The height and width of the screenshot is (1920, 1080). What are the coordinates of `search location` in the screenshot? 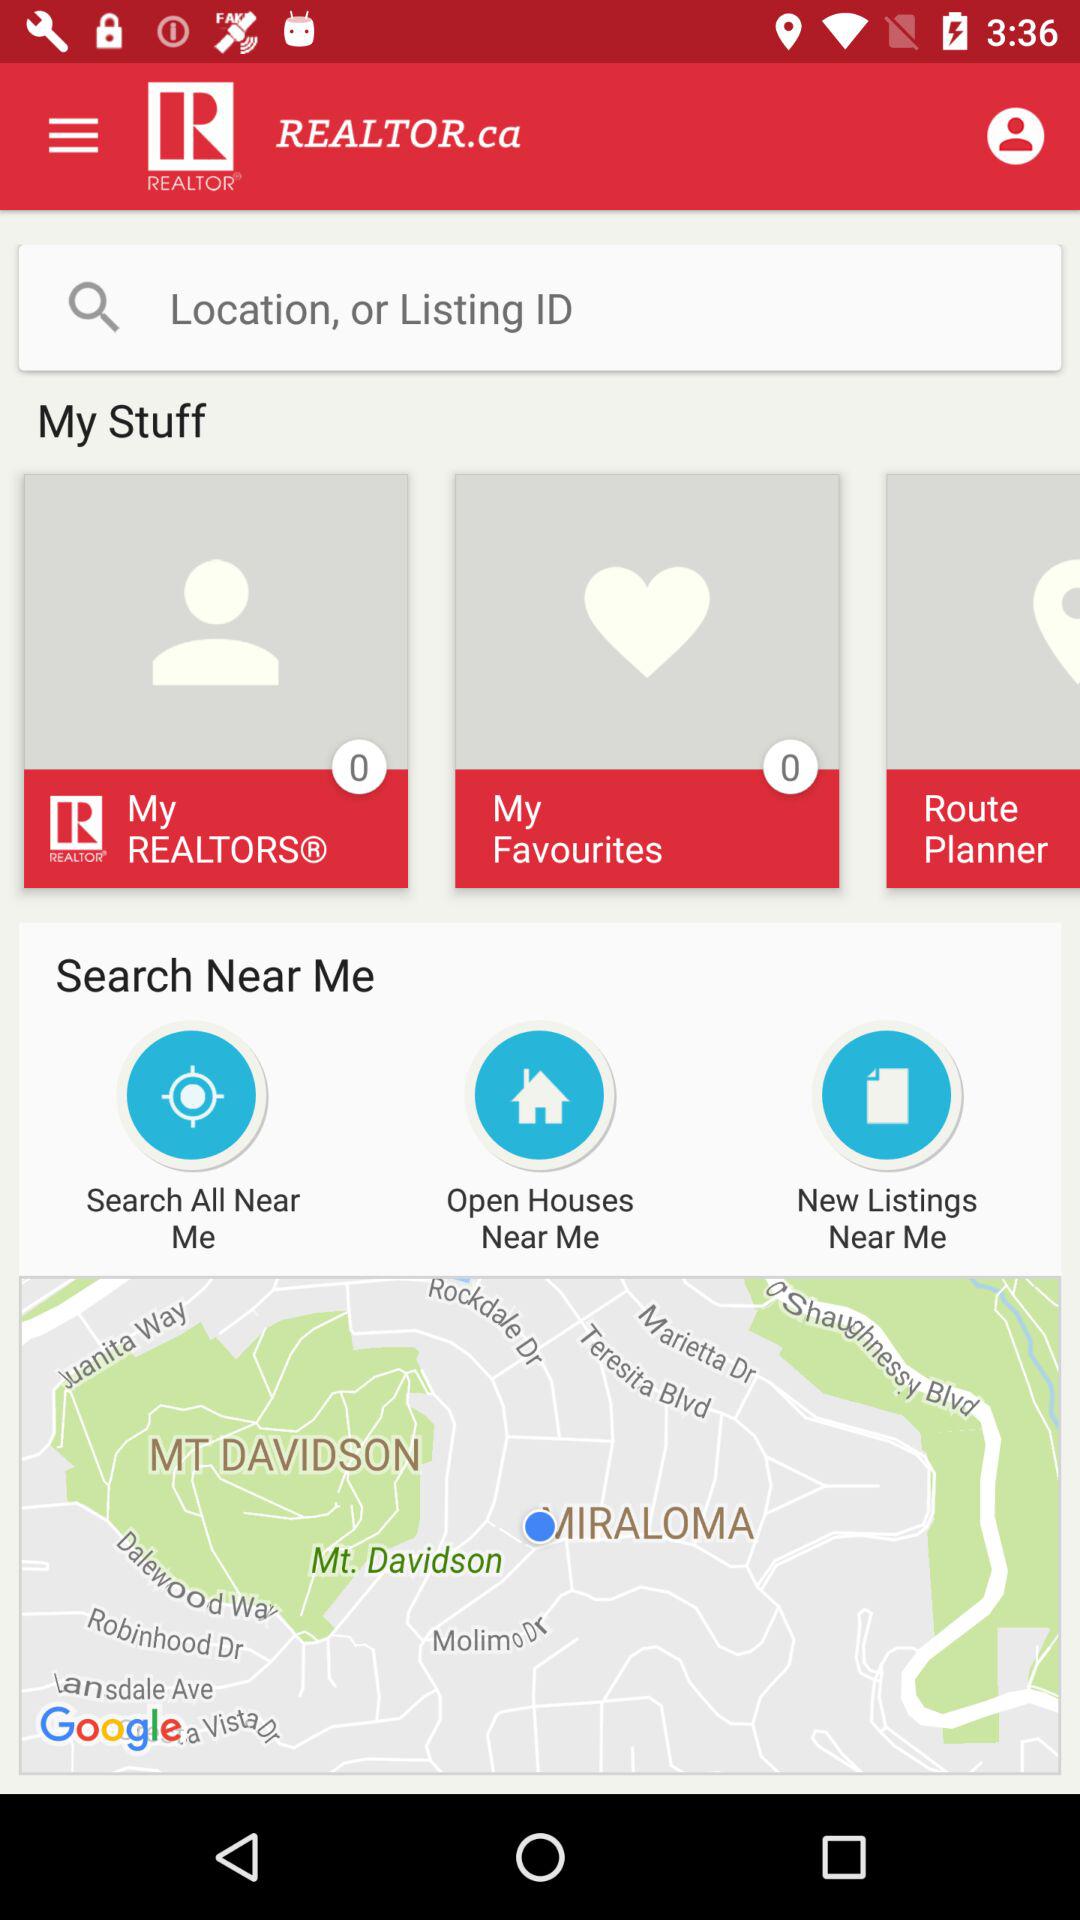 It's located at (540, 307).